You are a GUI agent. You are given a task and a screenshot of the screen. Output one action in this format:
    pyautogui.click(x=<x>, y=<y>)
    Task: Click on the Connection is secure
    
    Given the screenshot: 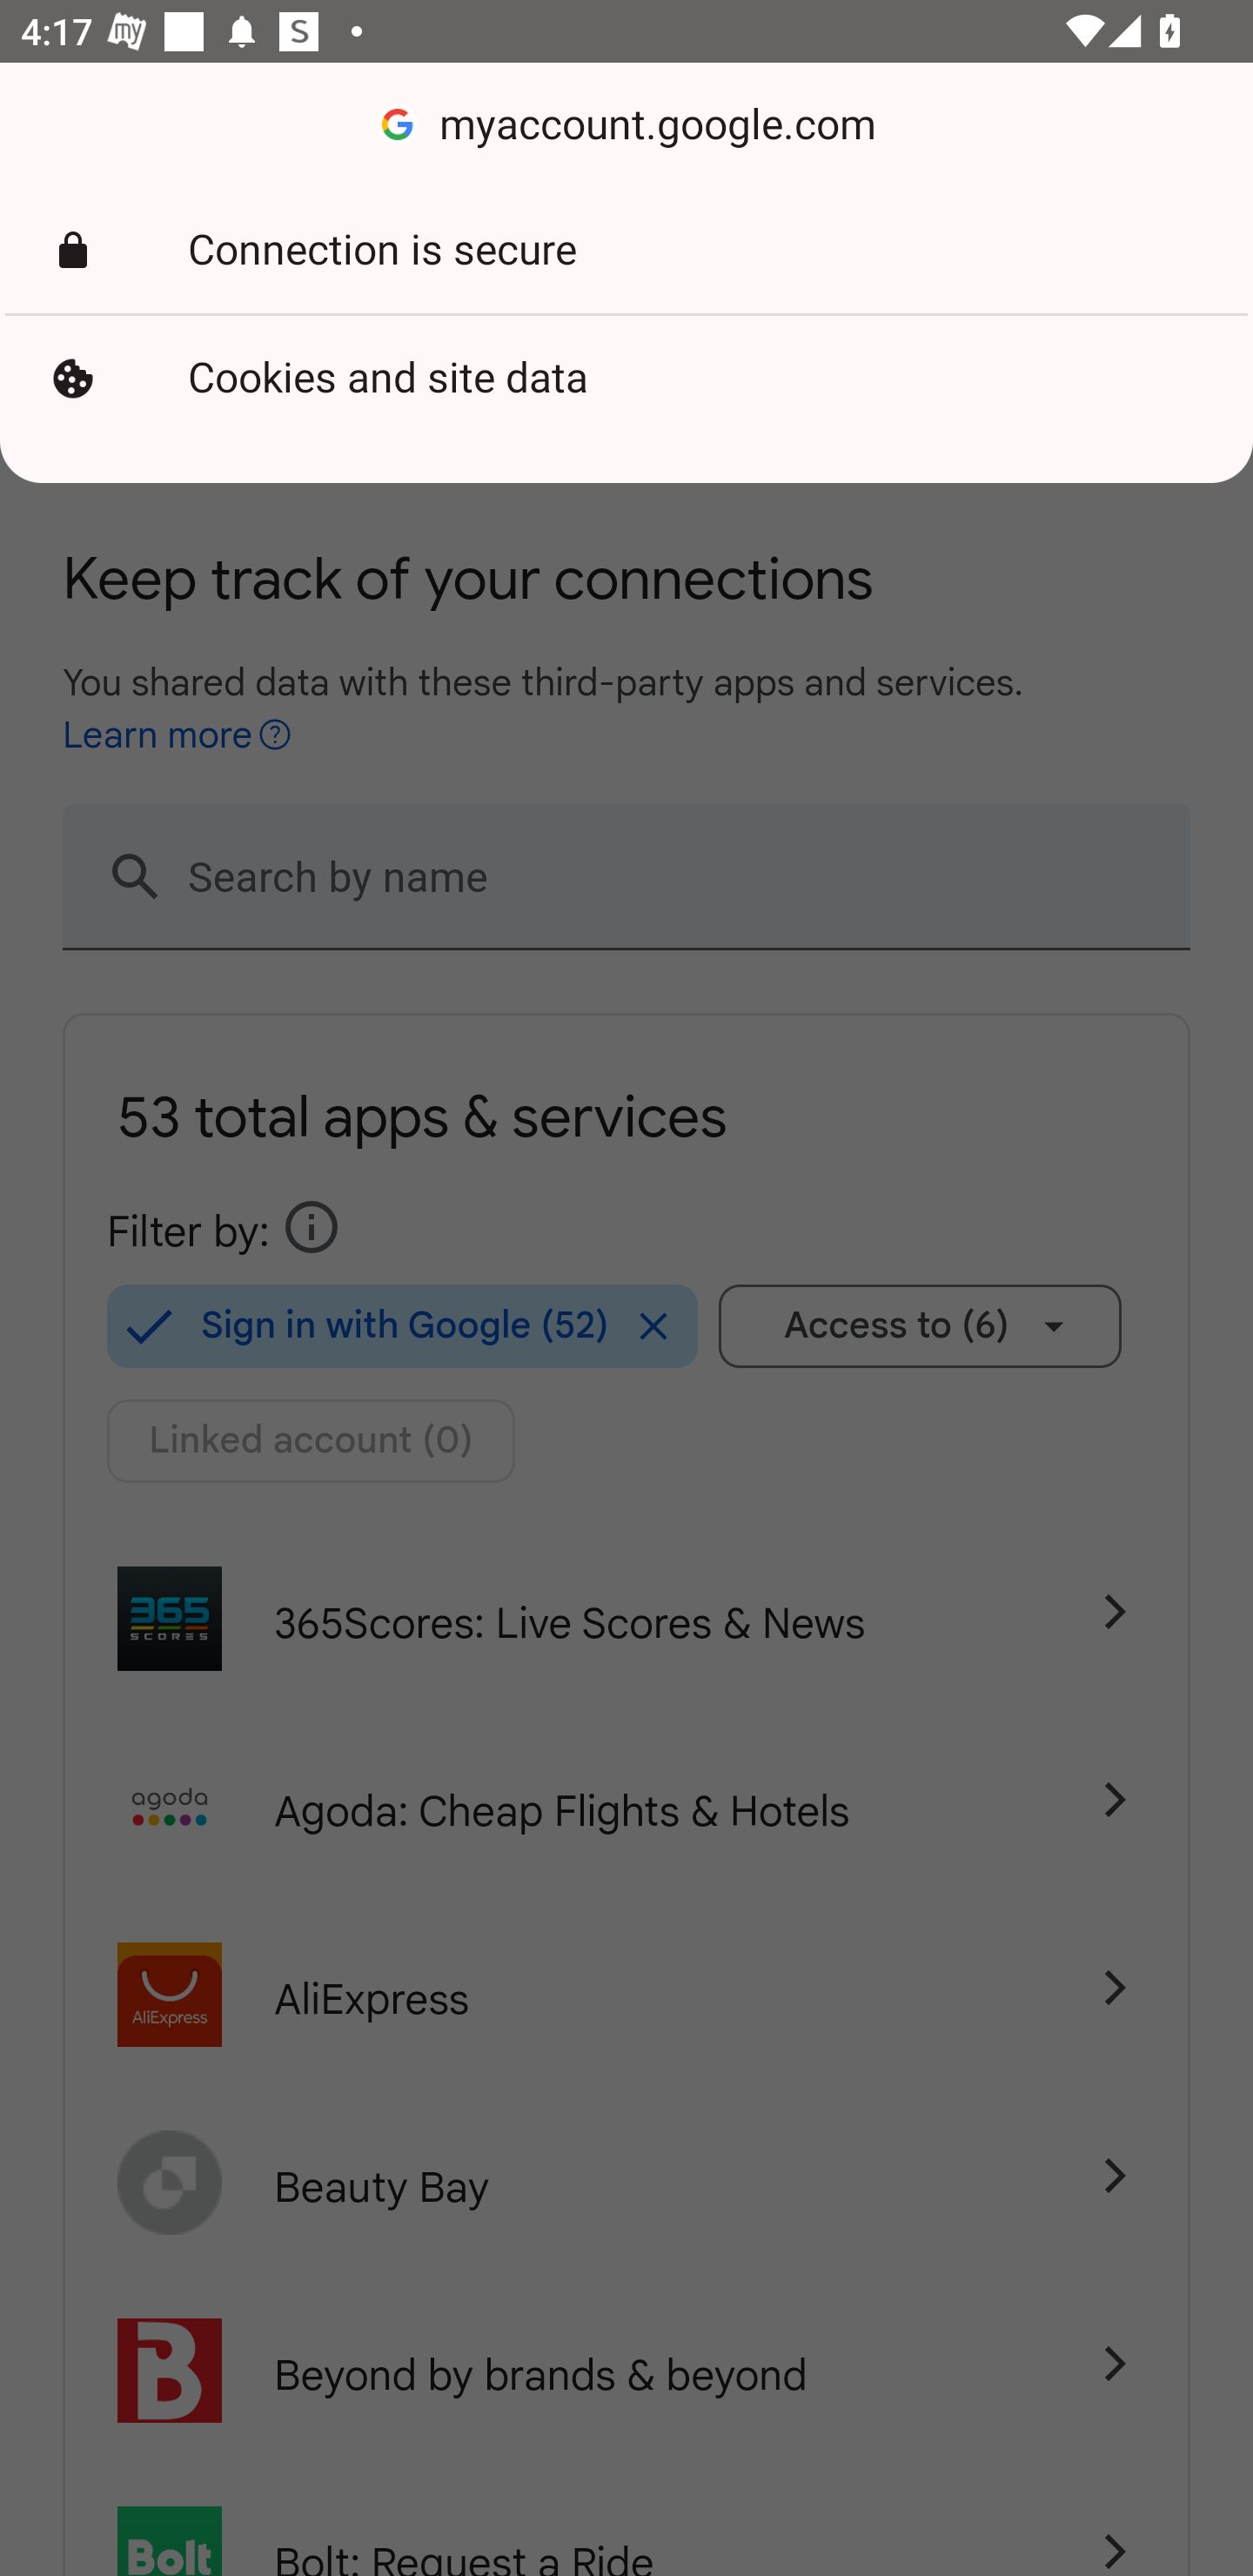 What is the action you would take?
    pyautogui.click(x=626, y=251)
    